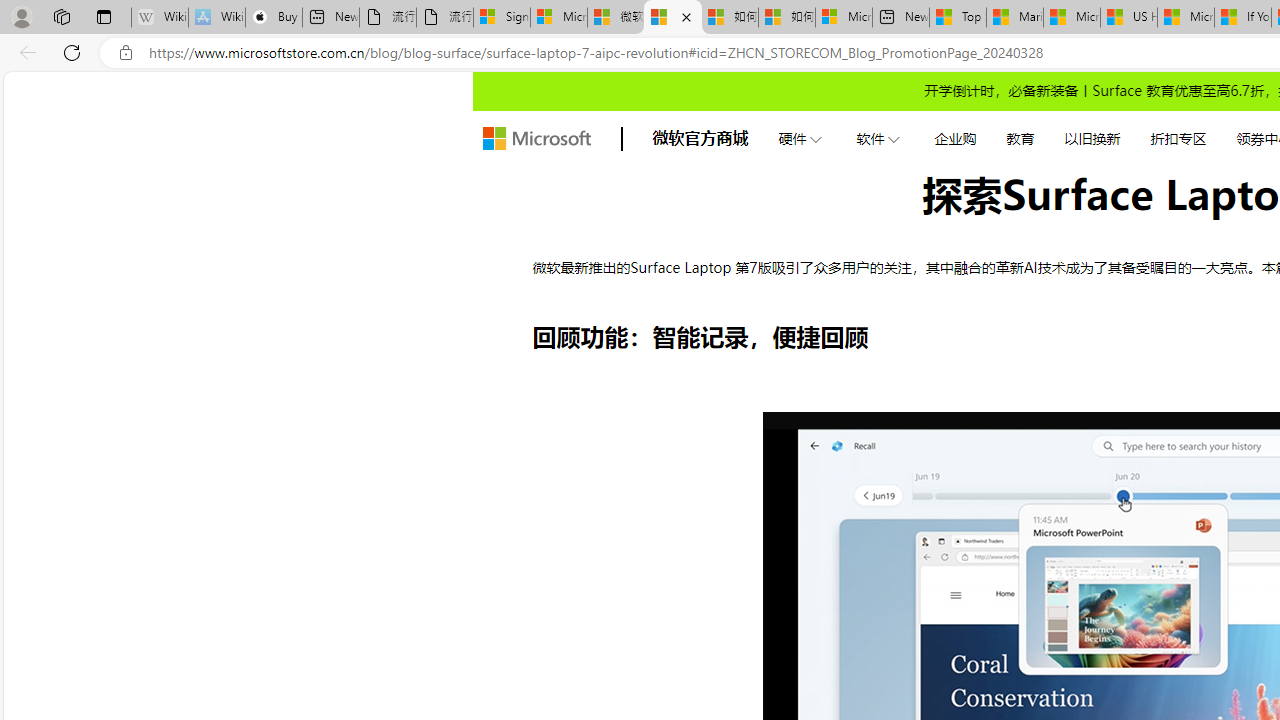 Image resolution: width=1280 pixels, height=720 pixels. Describe the element at coordinates (274, 18) in the screenshot. I see `Buy iPad - Apple` at that location.